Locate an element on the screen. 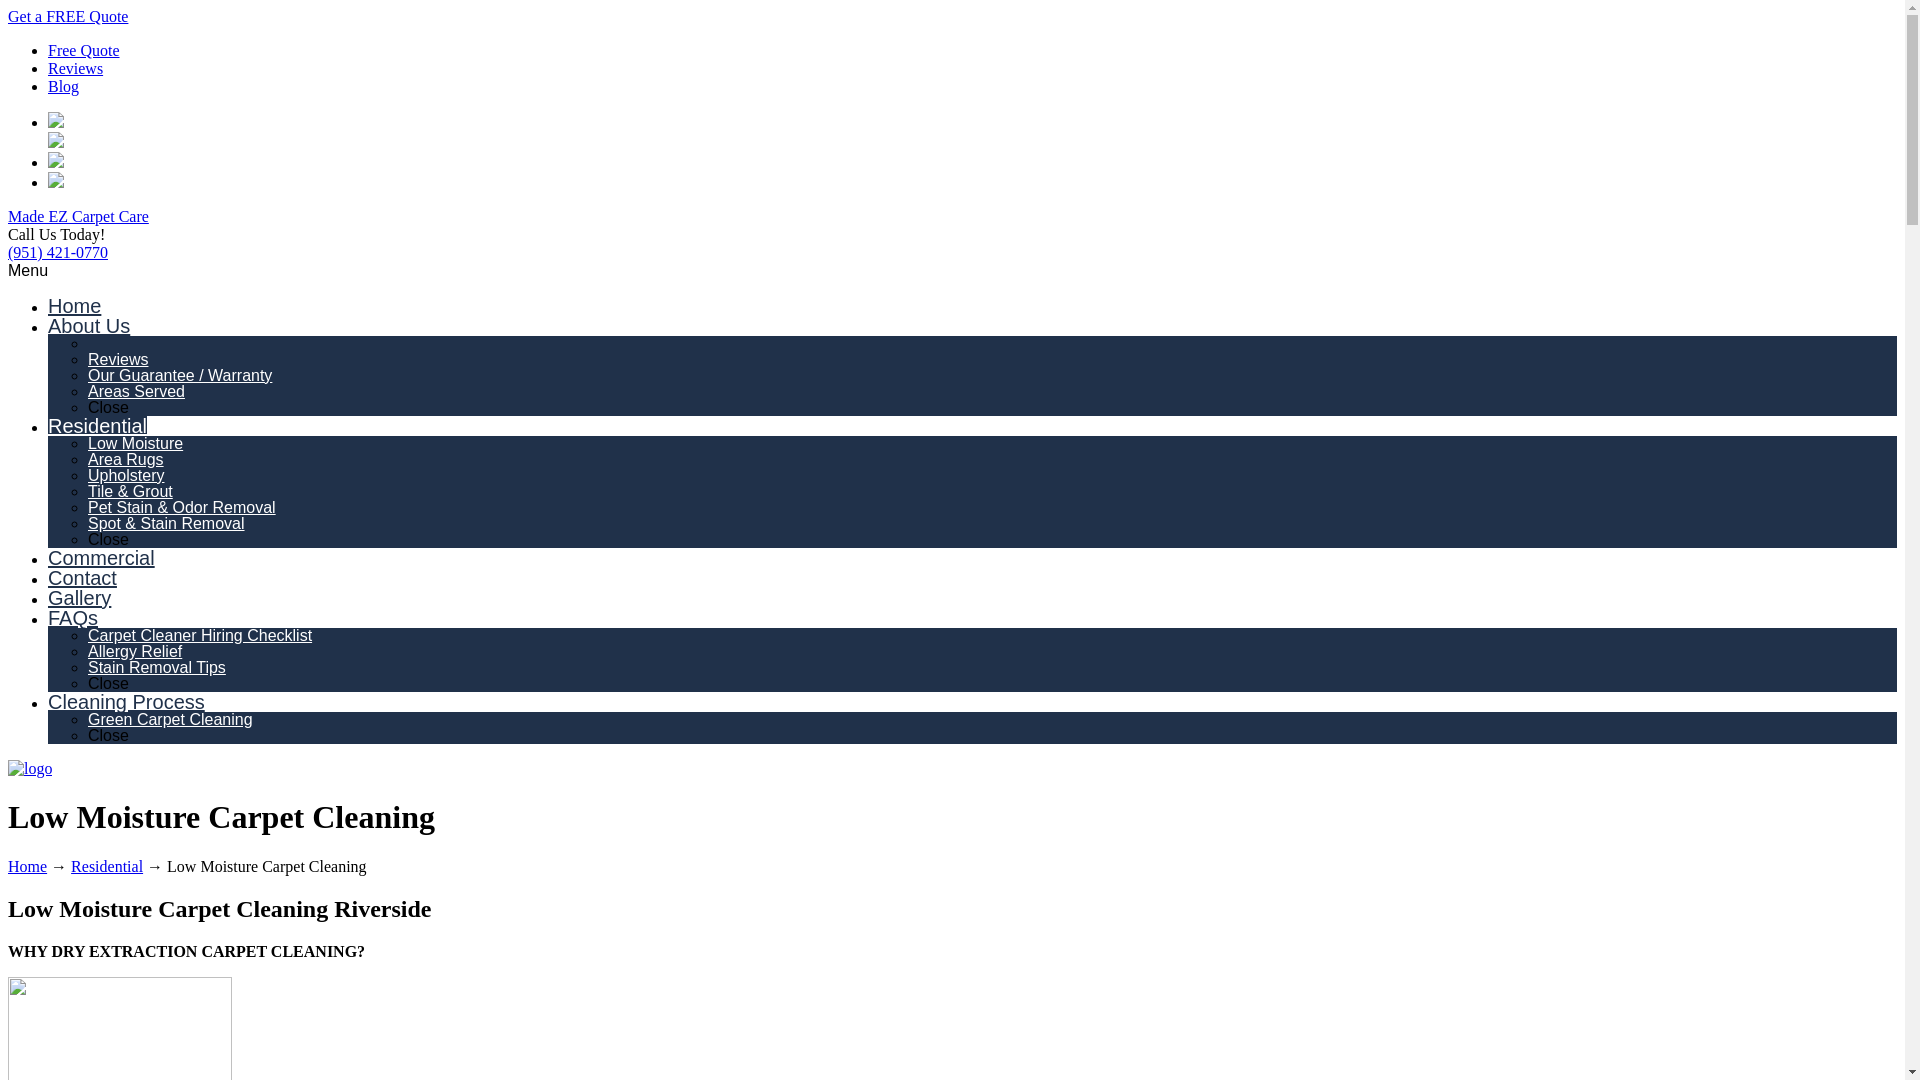  Get a FREE Quote is located at coordinates (68, 16).